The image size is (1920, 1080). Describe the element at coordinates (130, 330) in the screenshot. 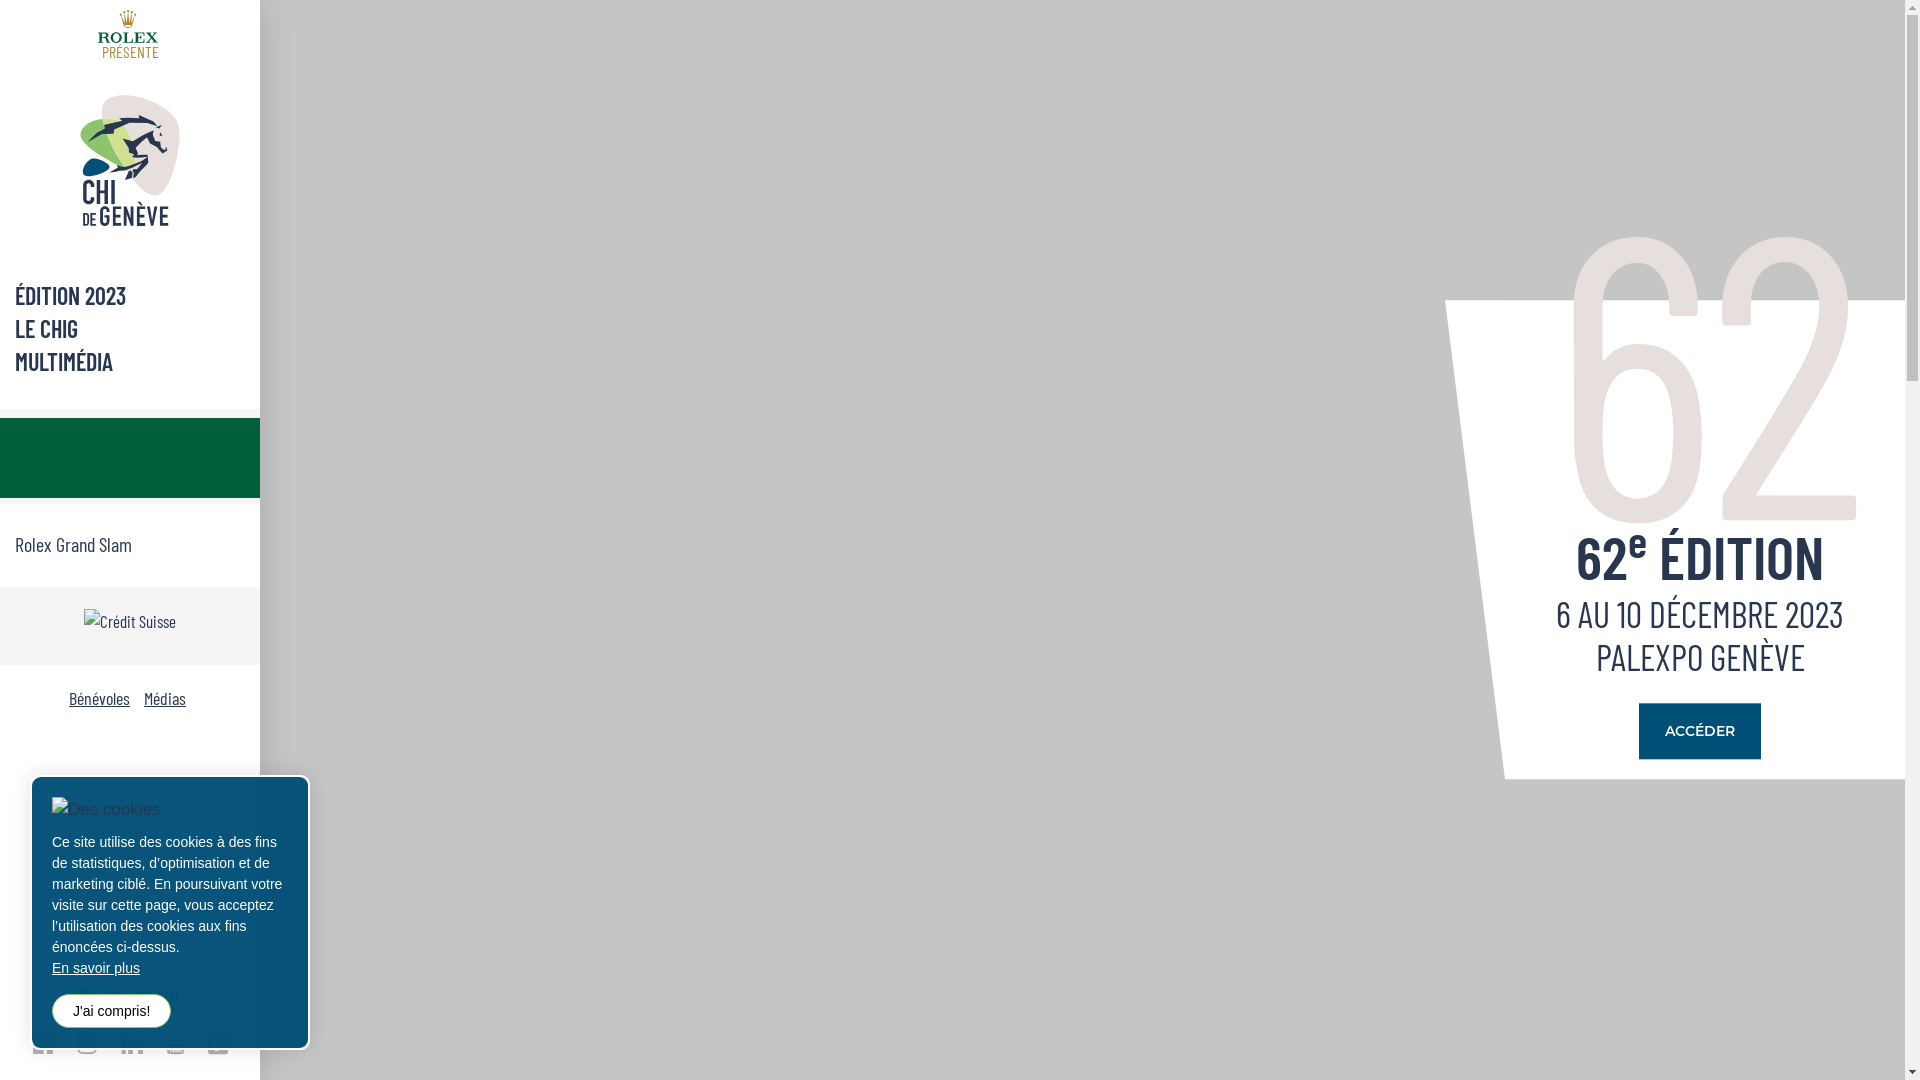

I see `LE CHIG` at that location.